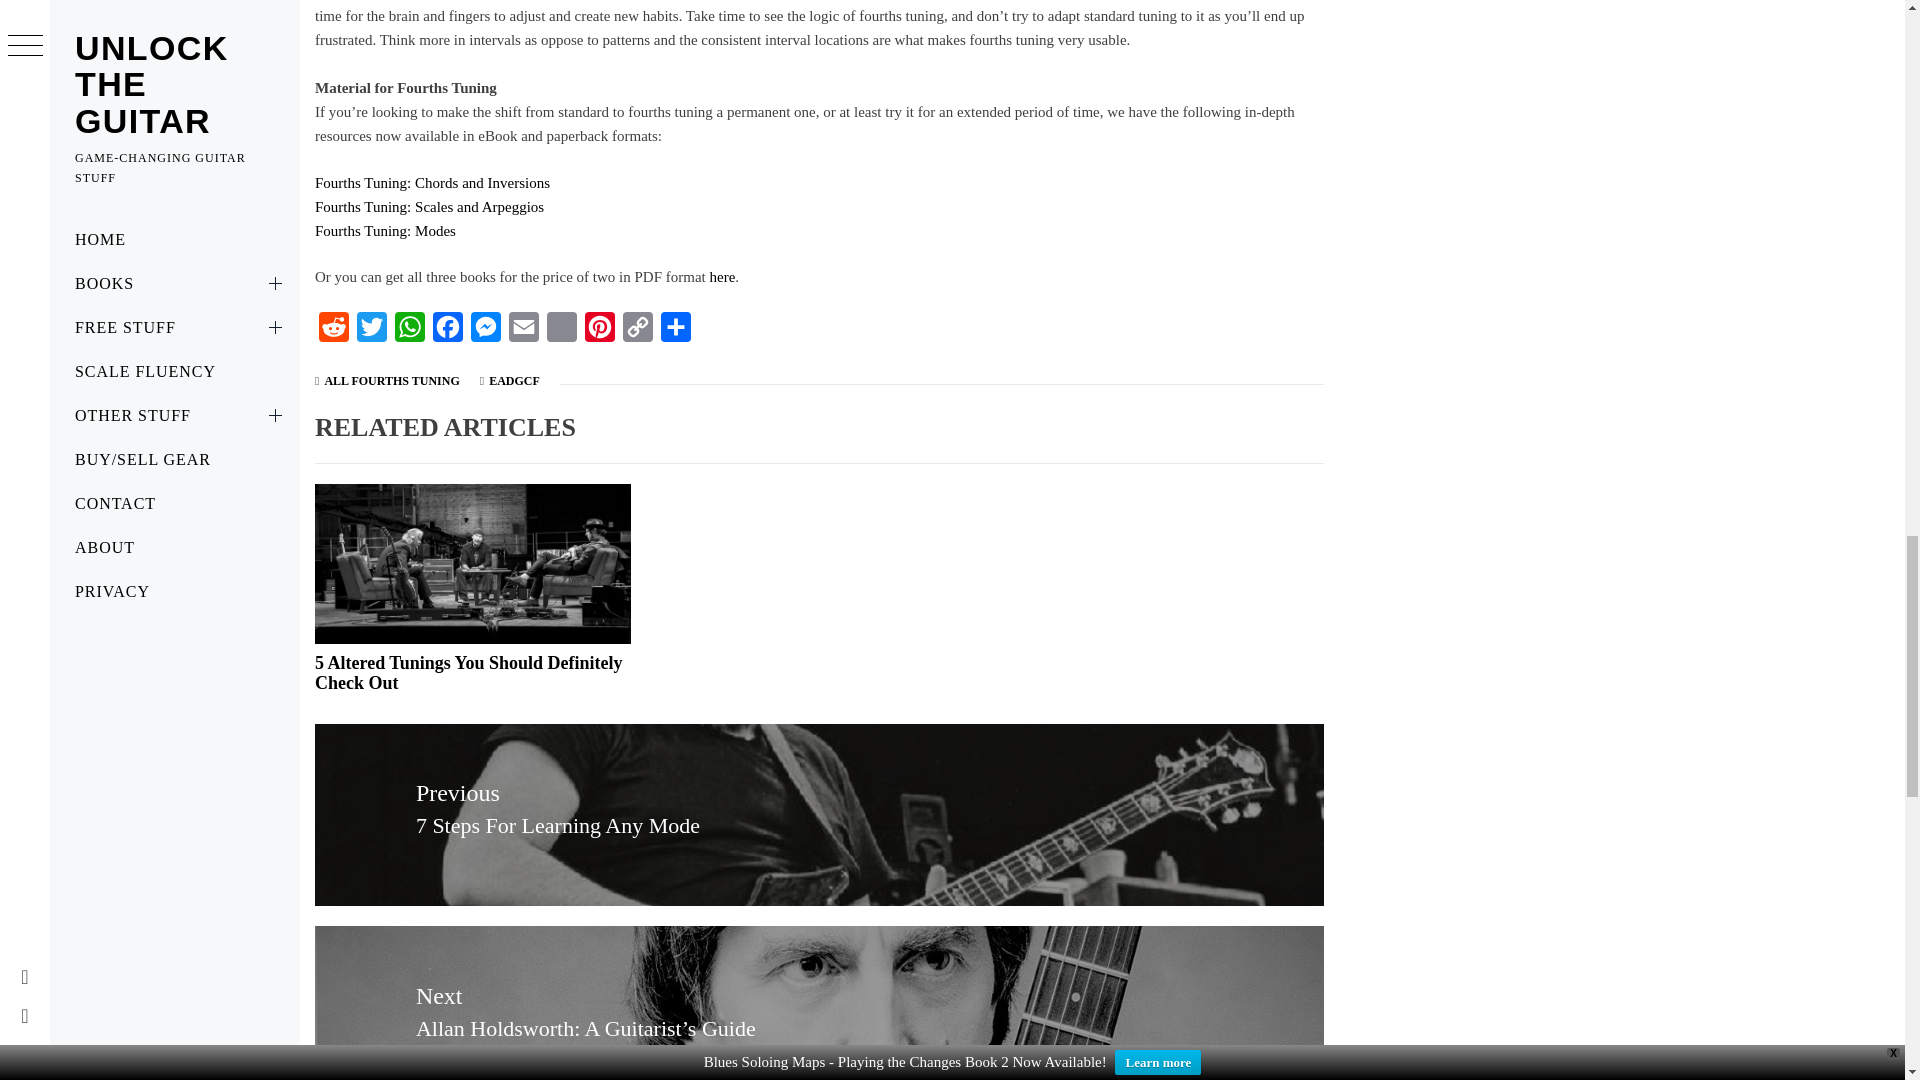 This screenshot has width=1920, height=1080. I want to click on Copy Link, so click(637, 332).